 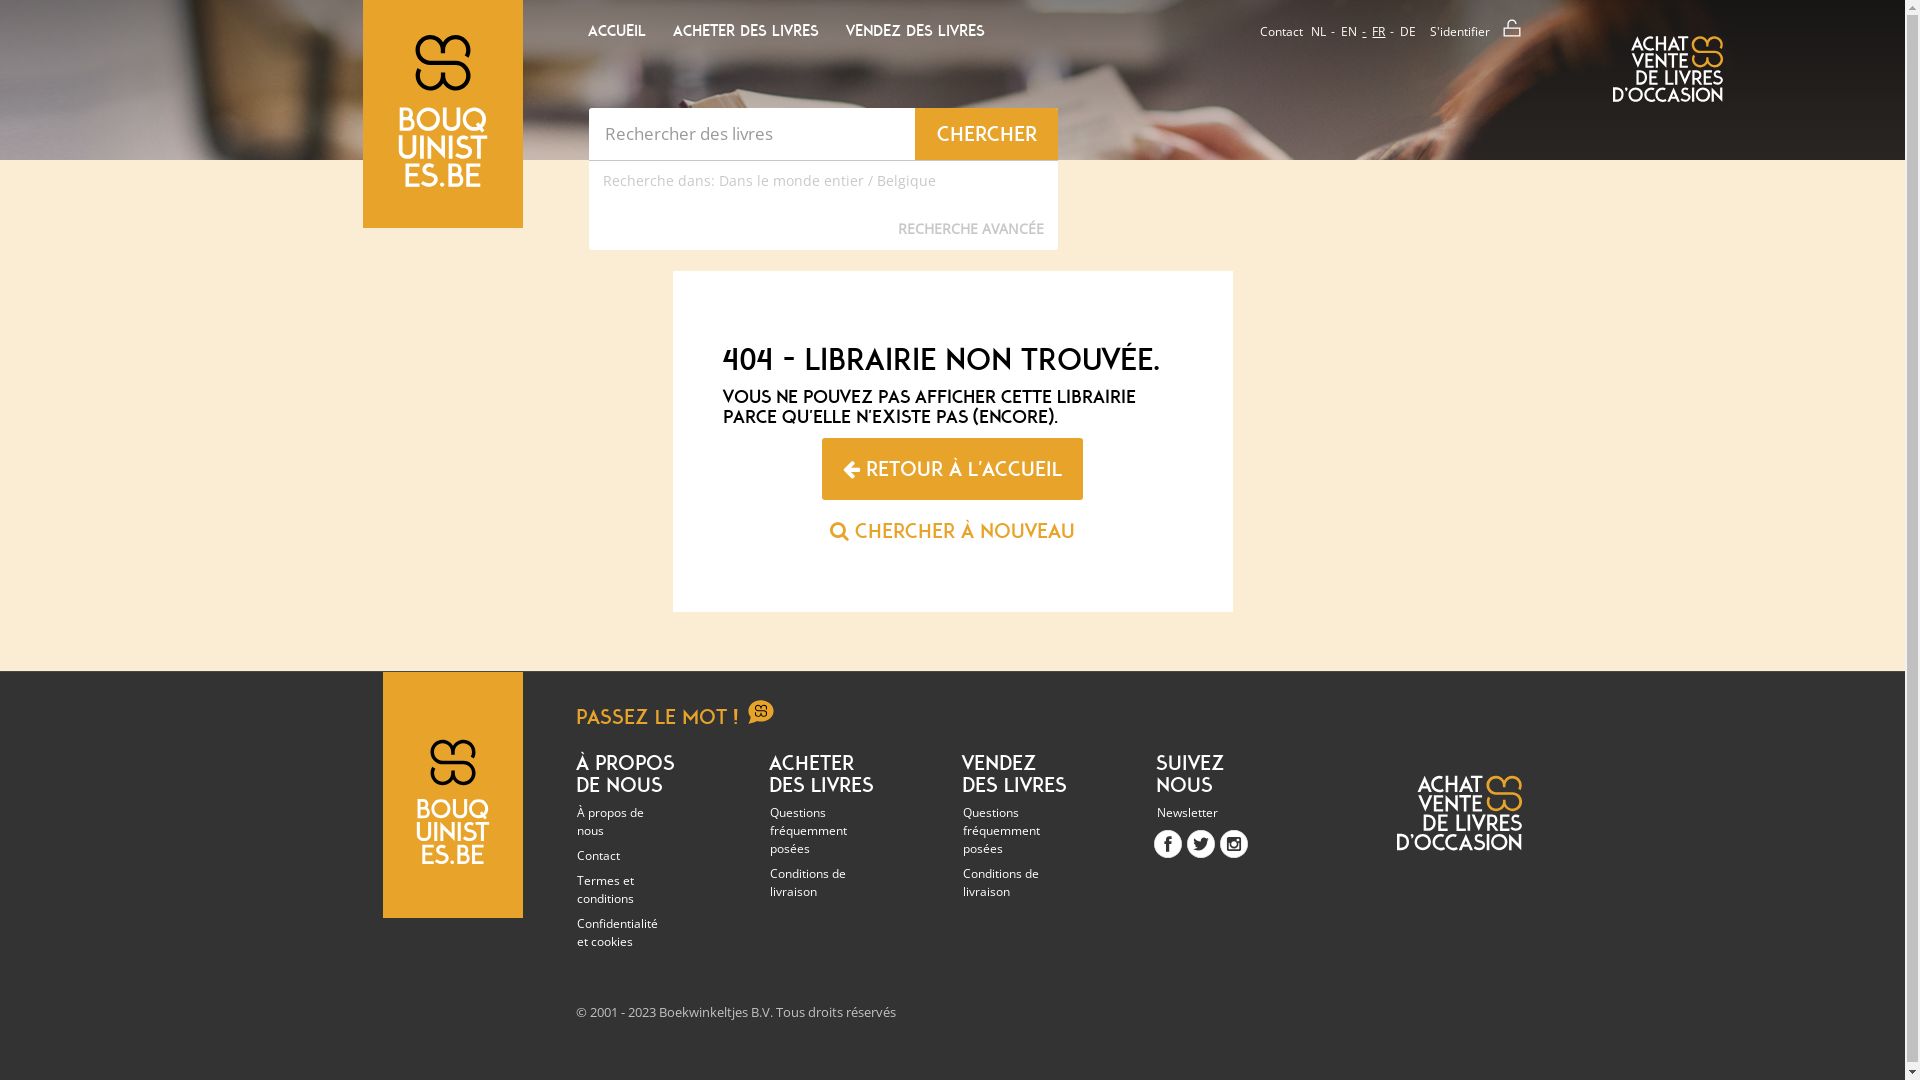 I want to click on Acheter des livres, so click(x=746, y=32).